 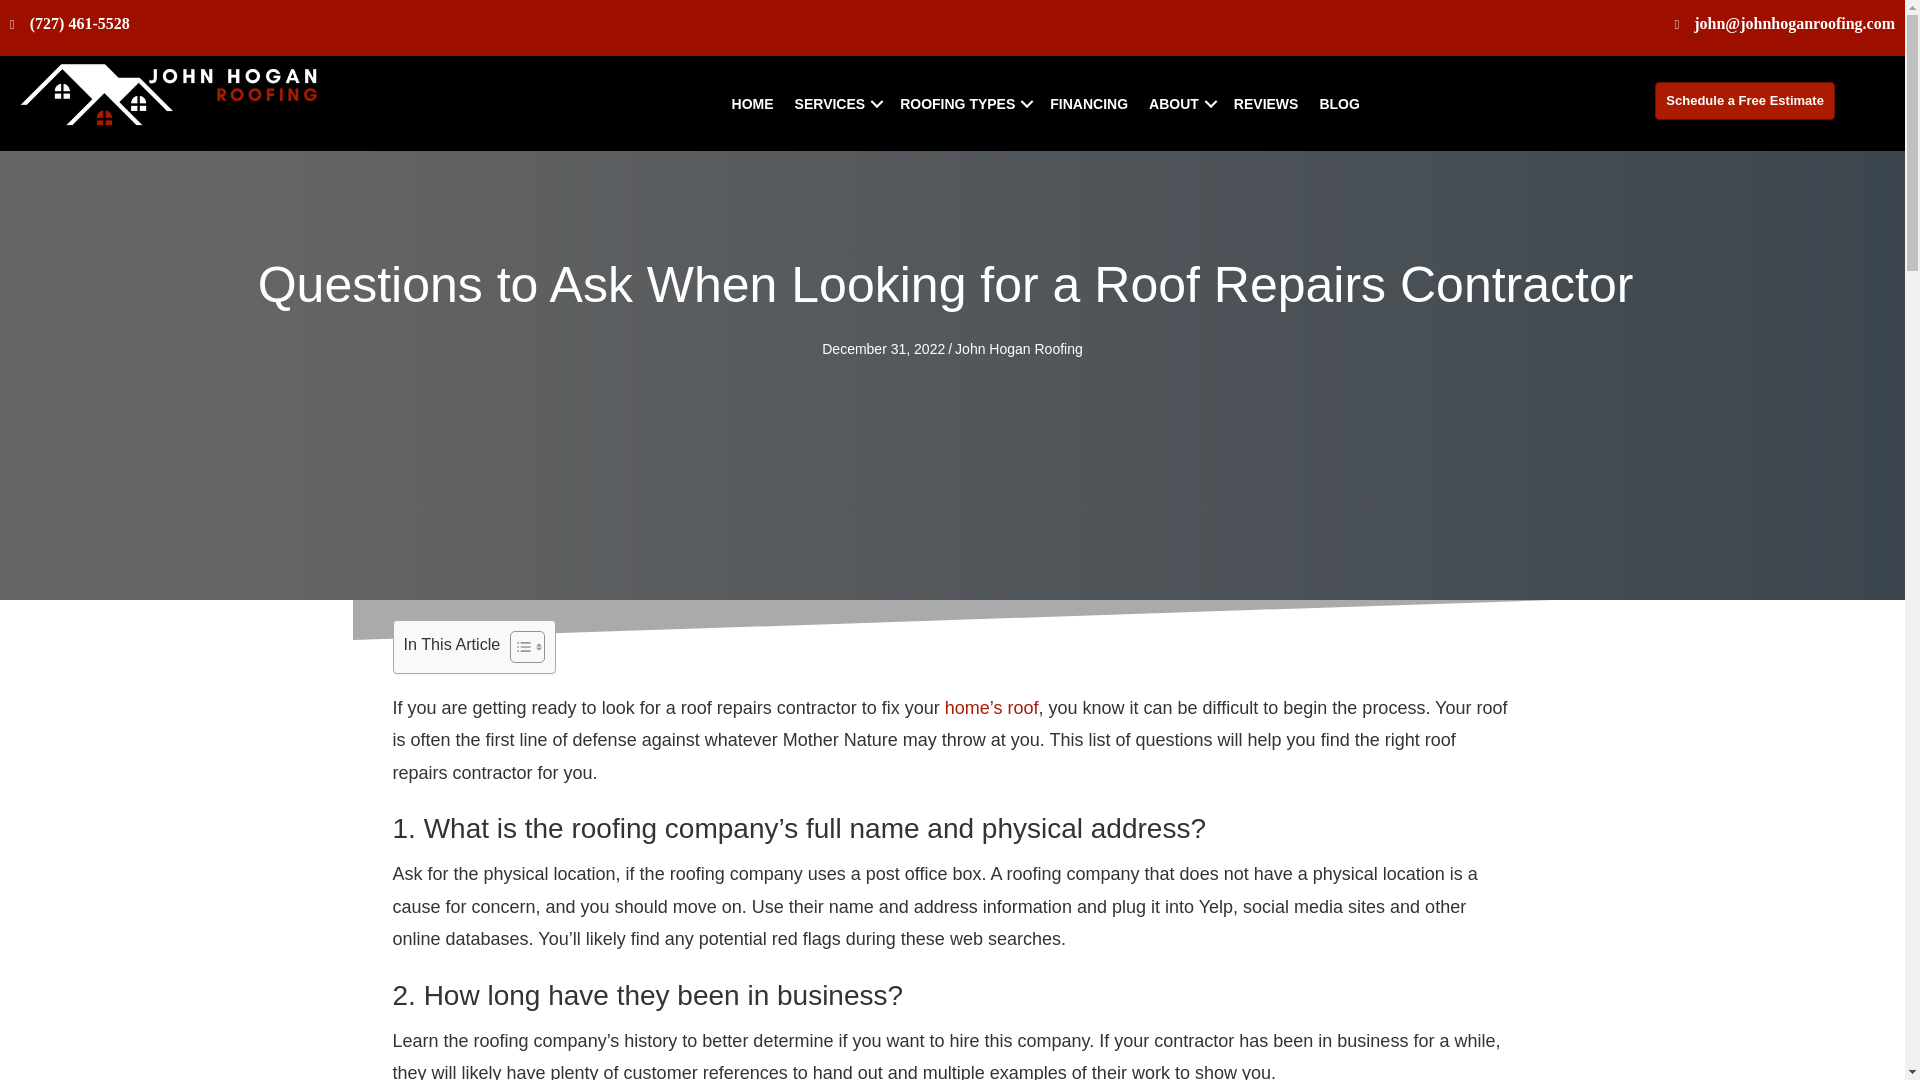 I want to click on BLOG, so click(x=1338, y=104).